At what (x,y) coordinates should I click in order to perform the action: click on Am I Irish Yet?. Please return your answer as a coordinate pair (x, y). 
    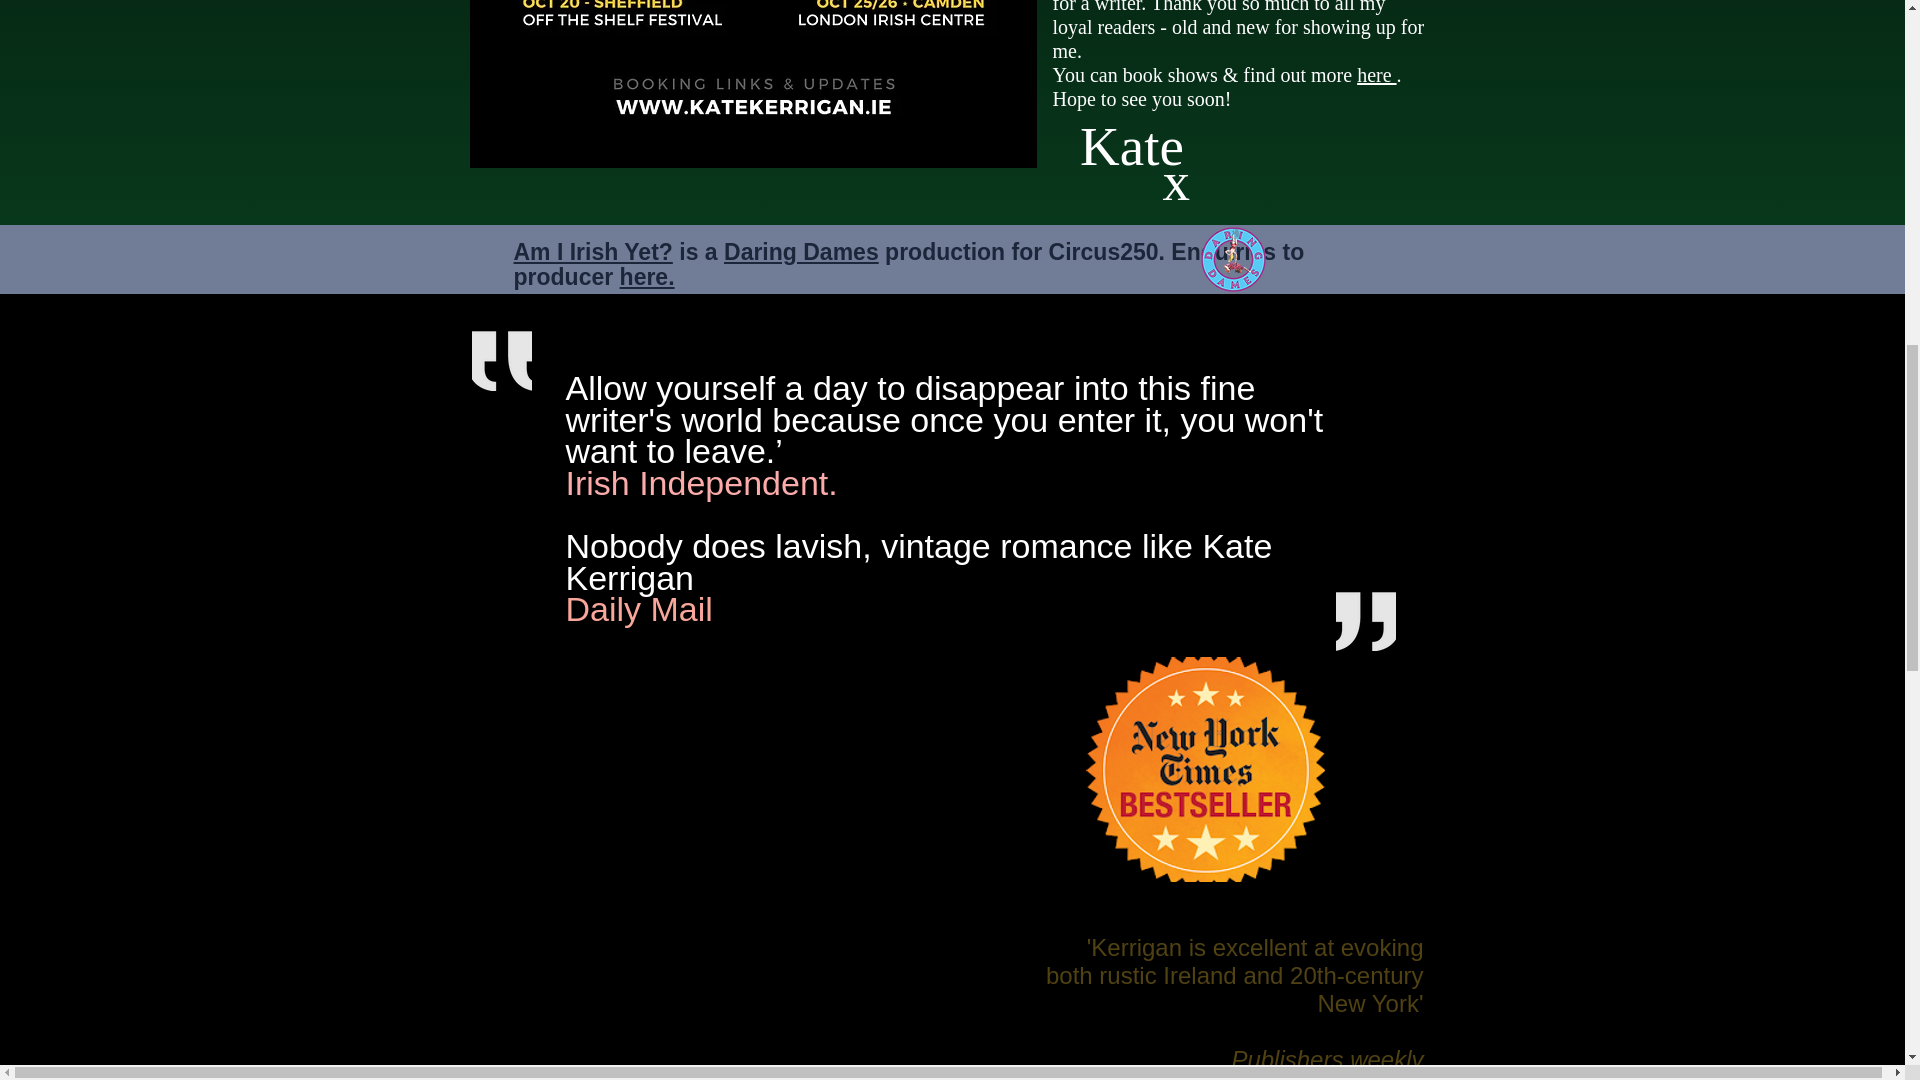
    Looking at the image, I should click on (594, 251).